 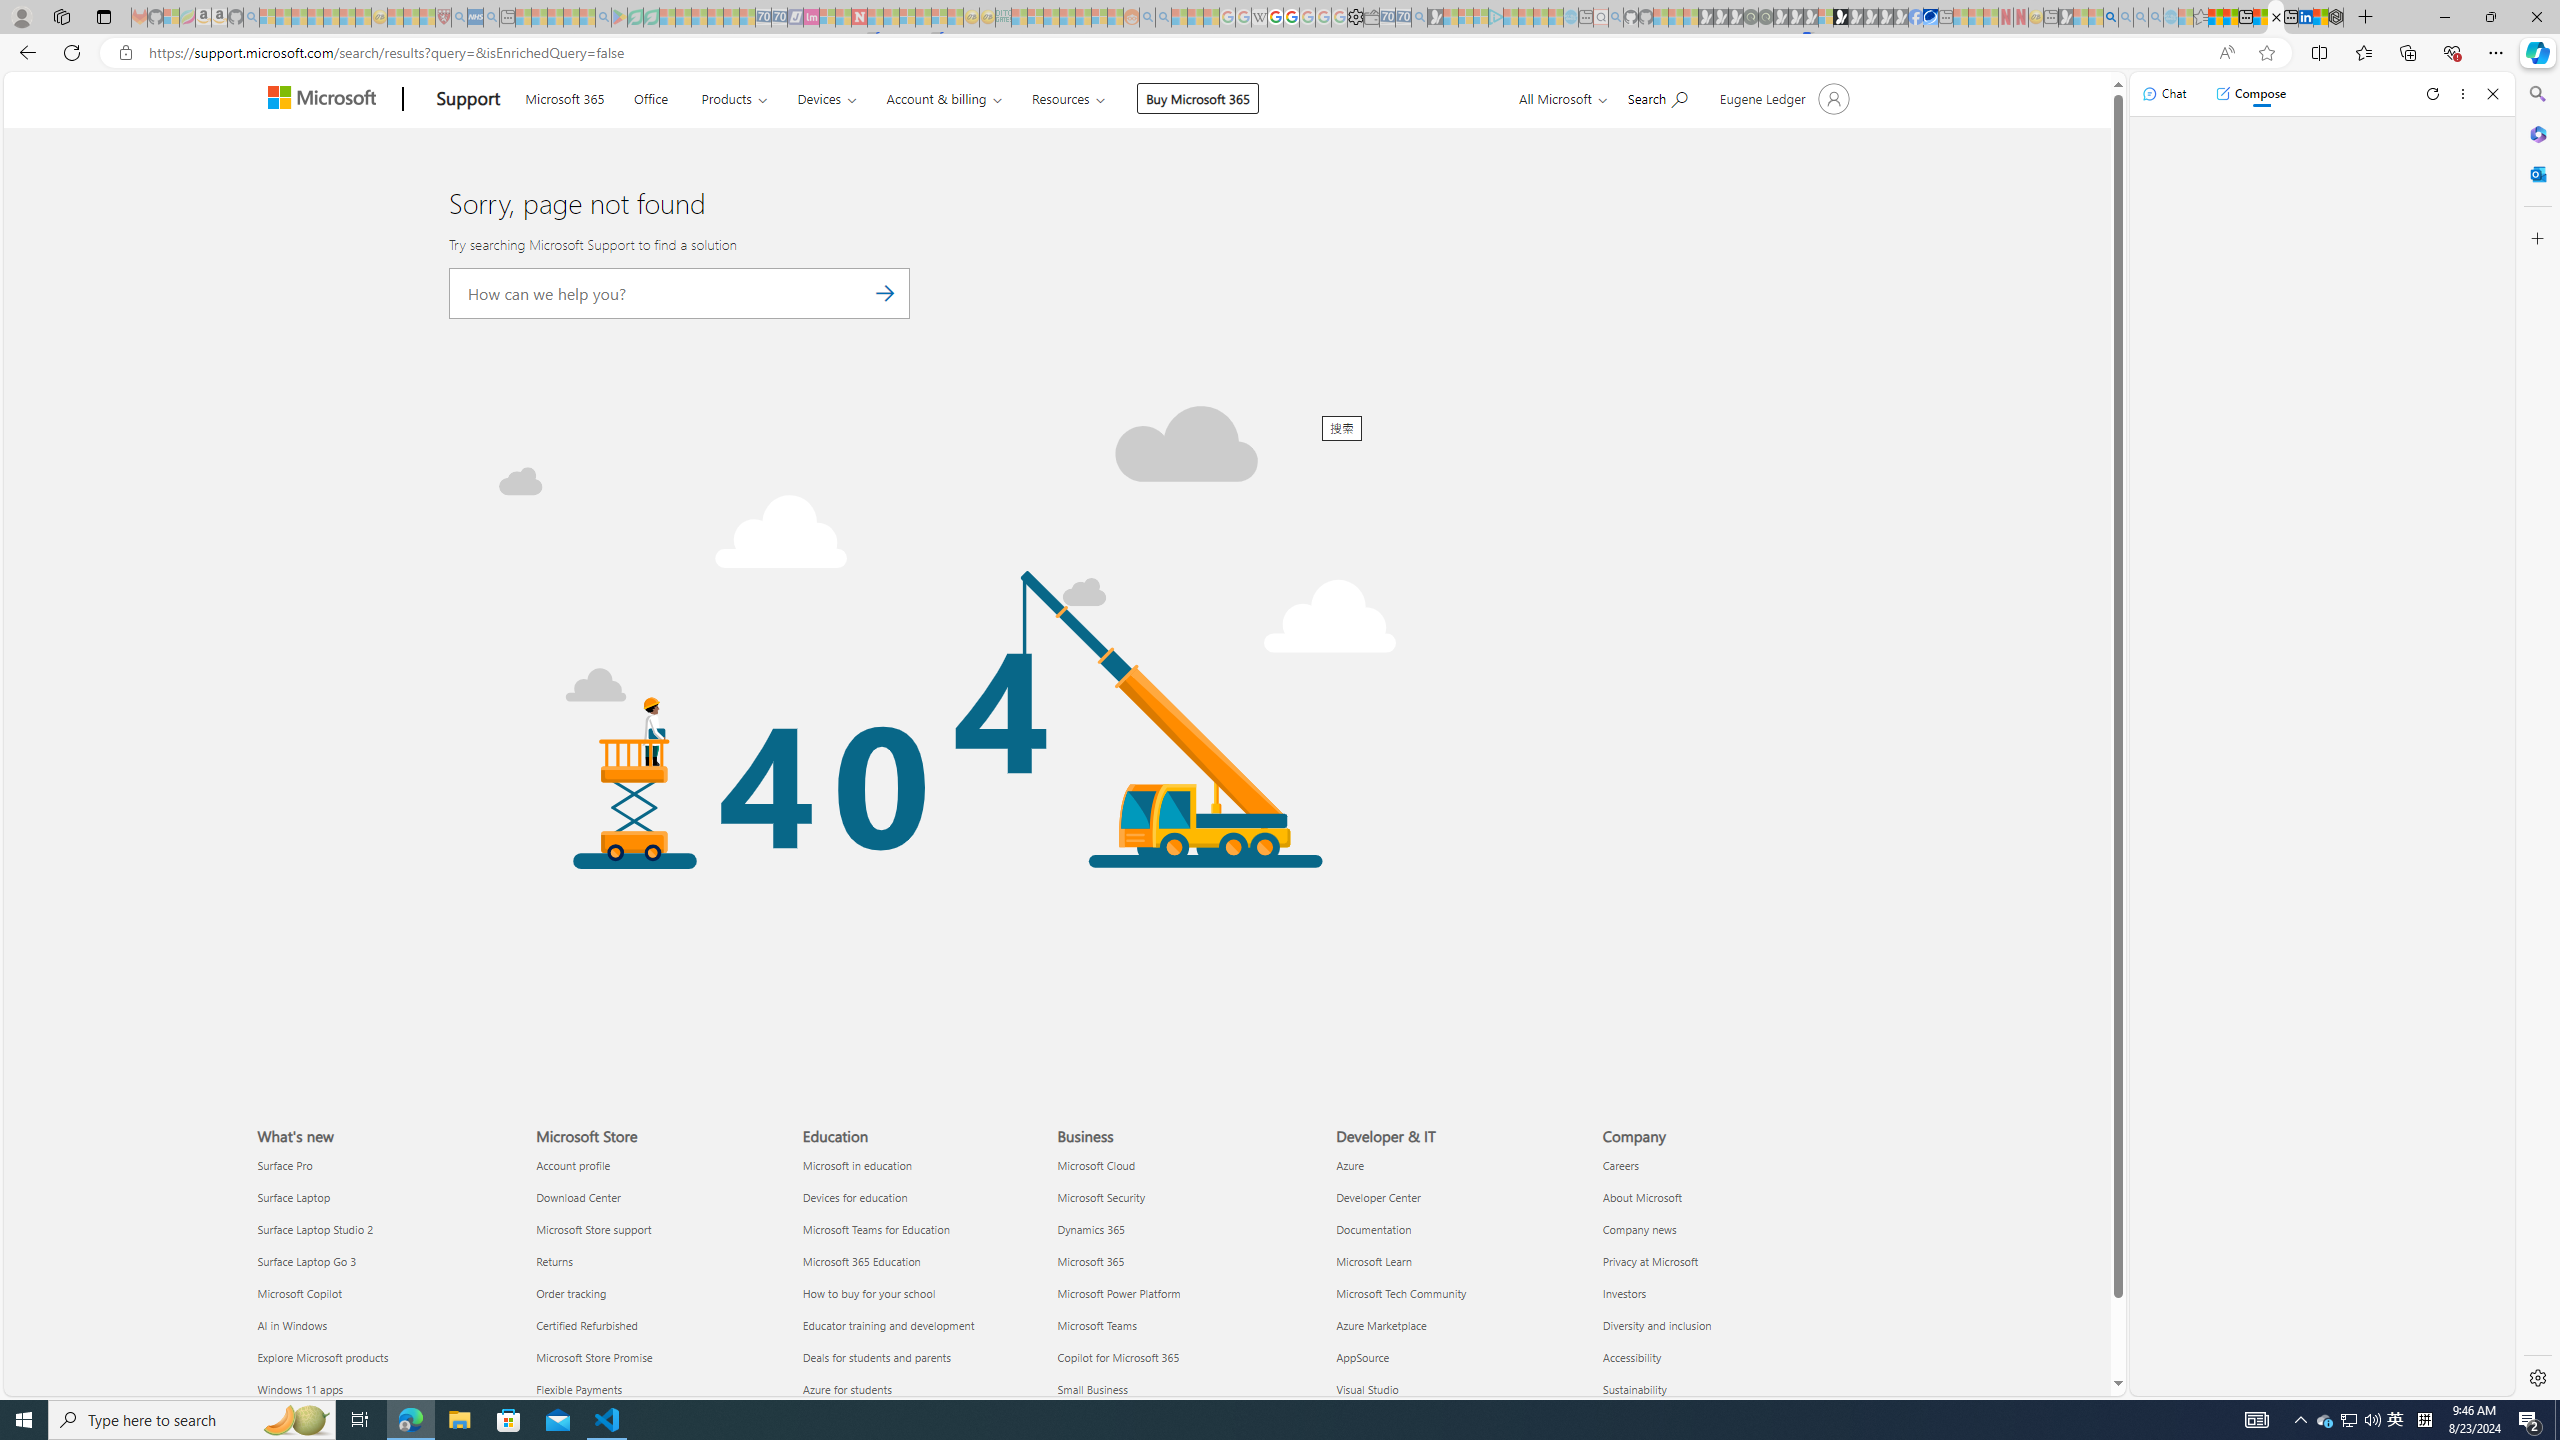 I want to click on Accessibility Company, so click(x=1632, y=1357).